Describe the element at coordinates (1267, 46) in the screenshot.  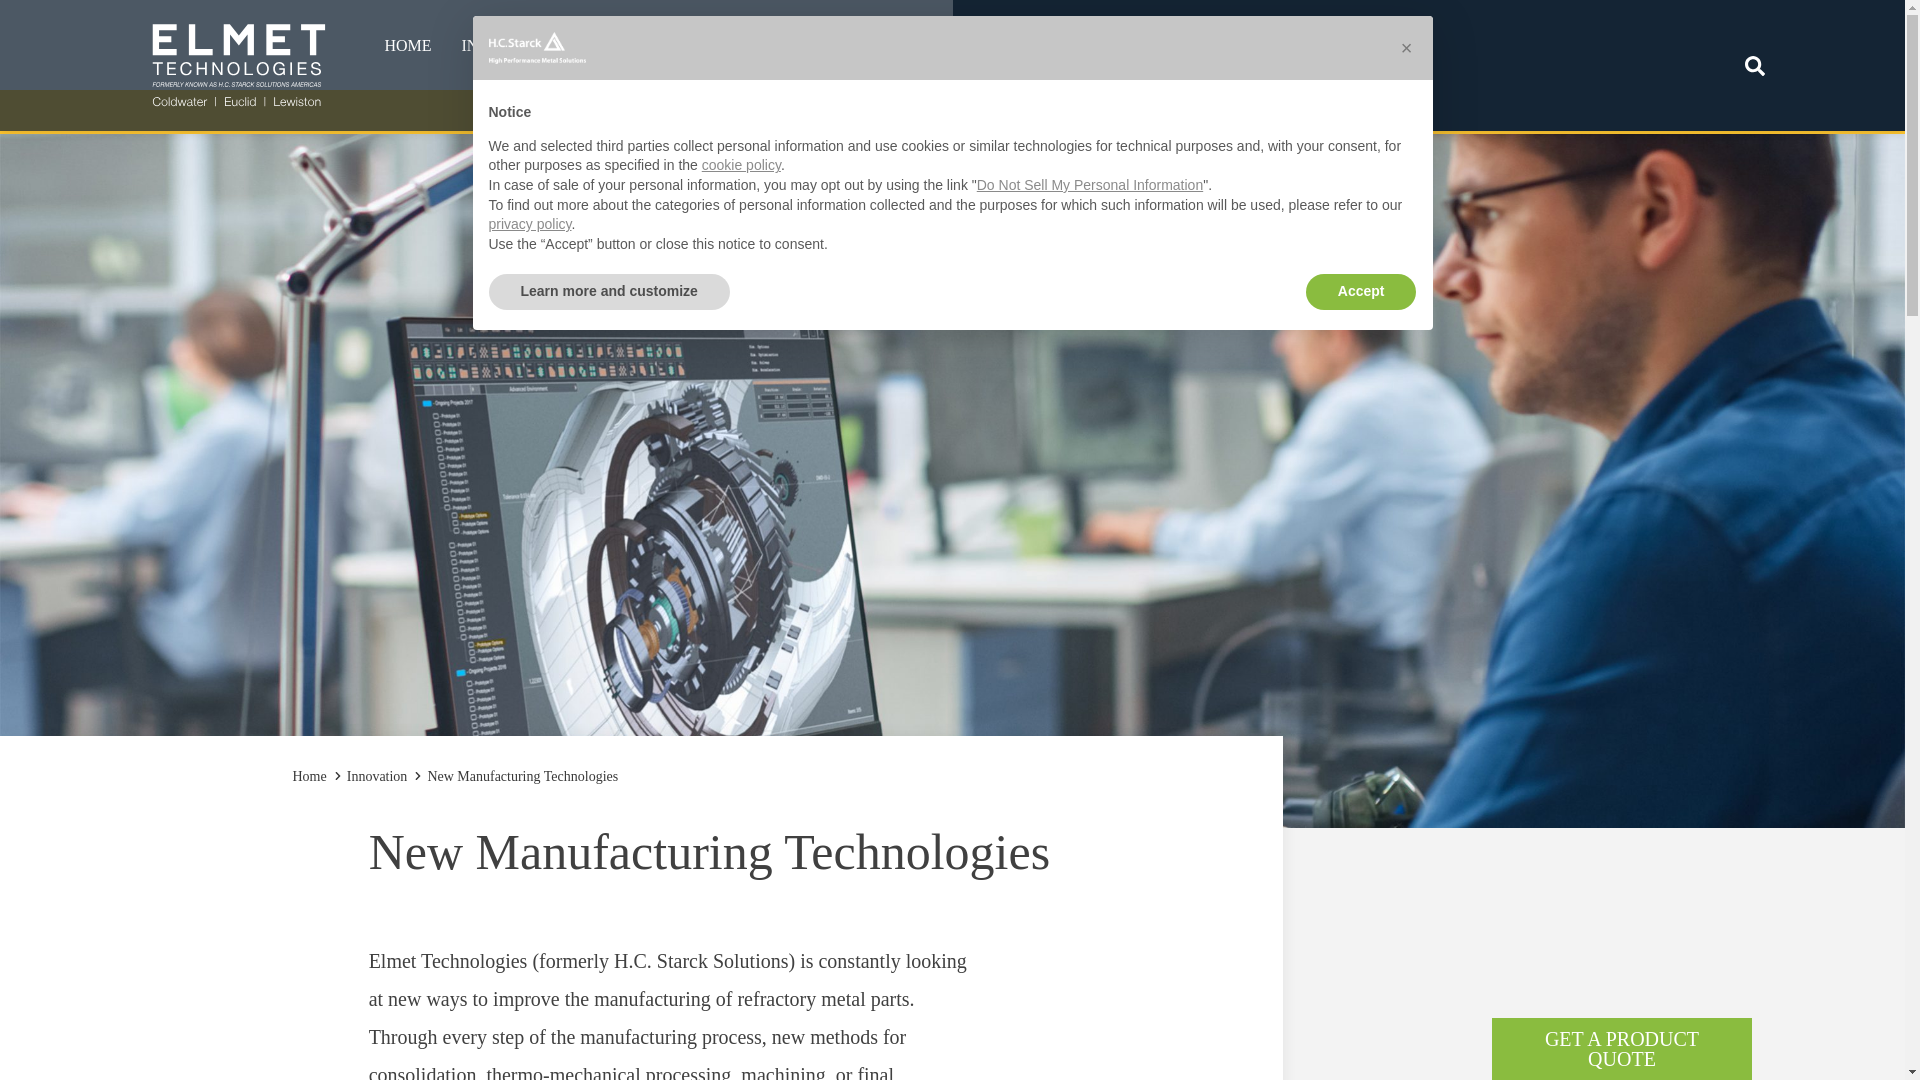
I see `INNOVATION` at that location.